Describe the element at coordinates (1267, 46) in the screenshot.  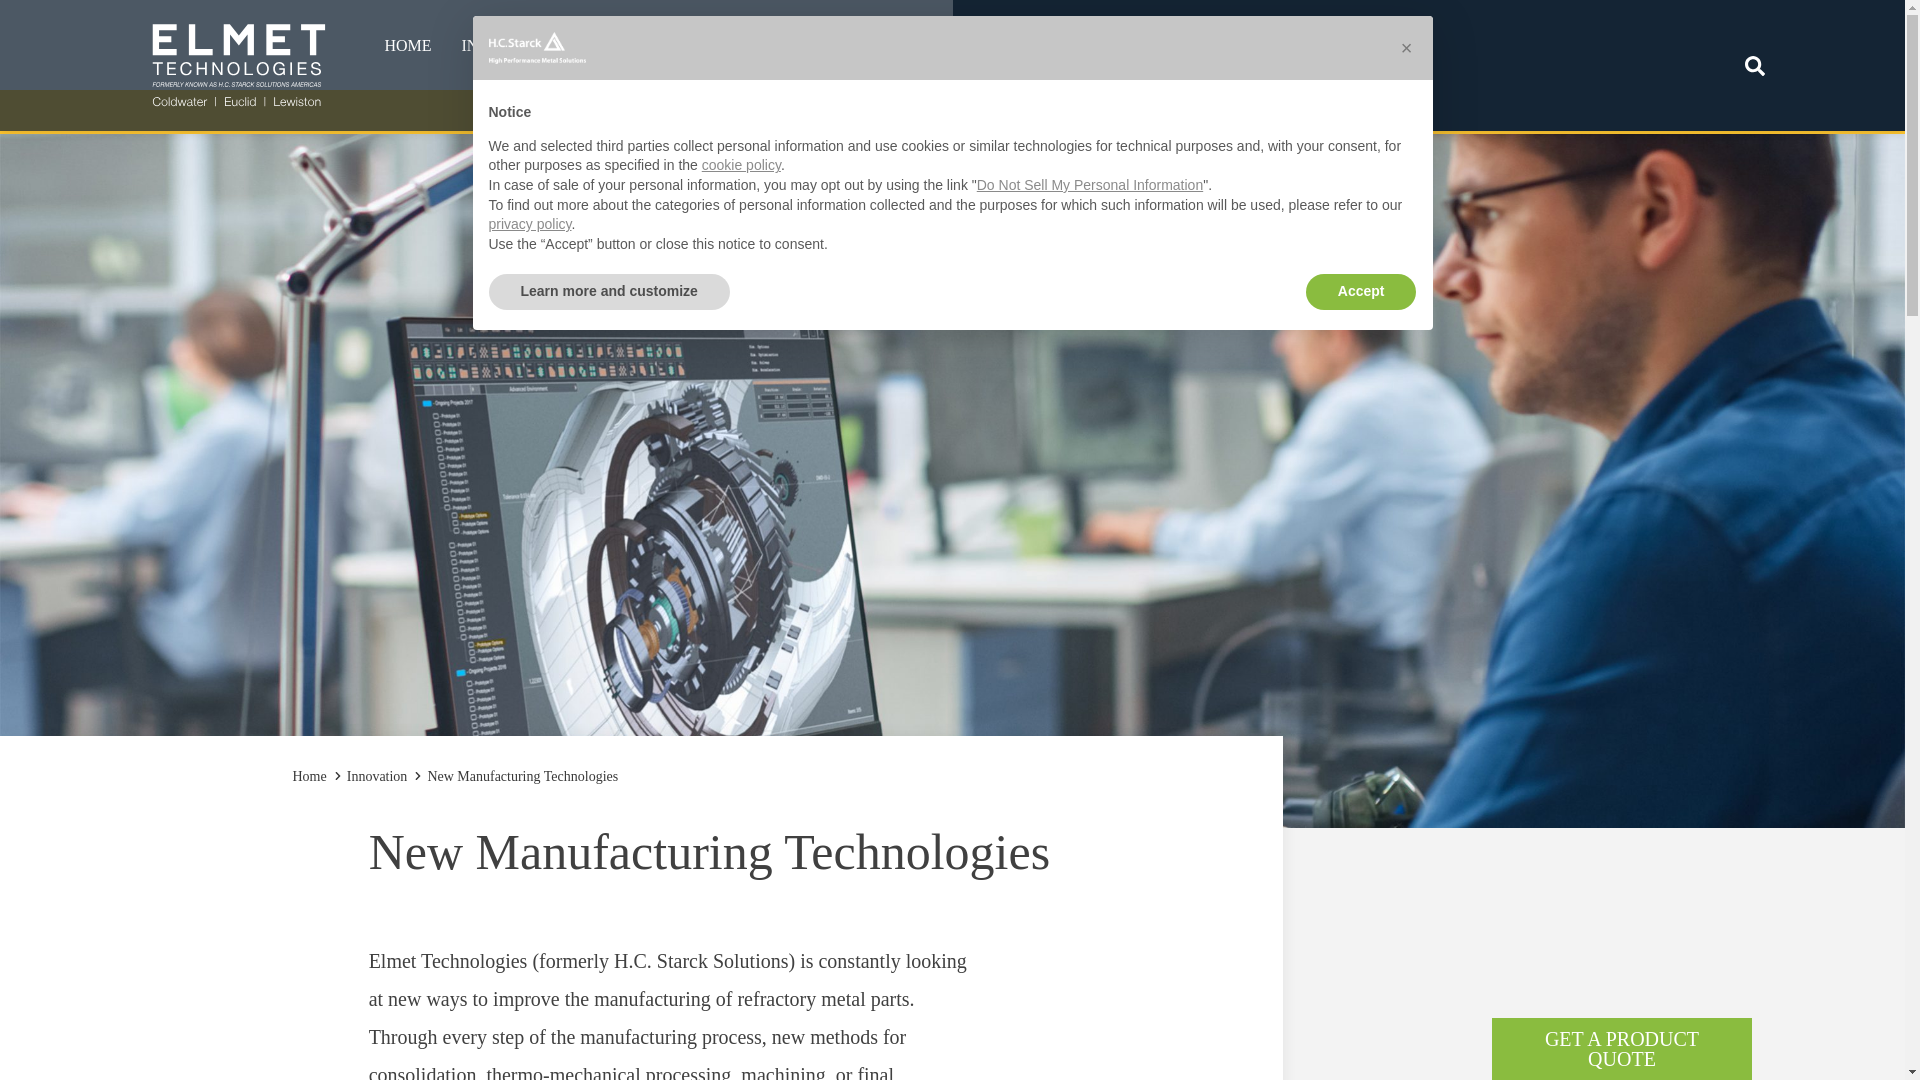
I see `INNOVATION` at that location.